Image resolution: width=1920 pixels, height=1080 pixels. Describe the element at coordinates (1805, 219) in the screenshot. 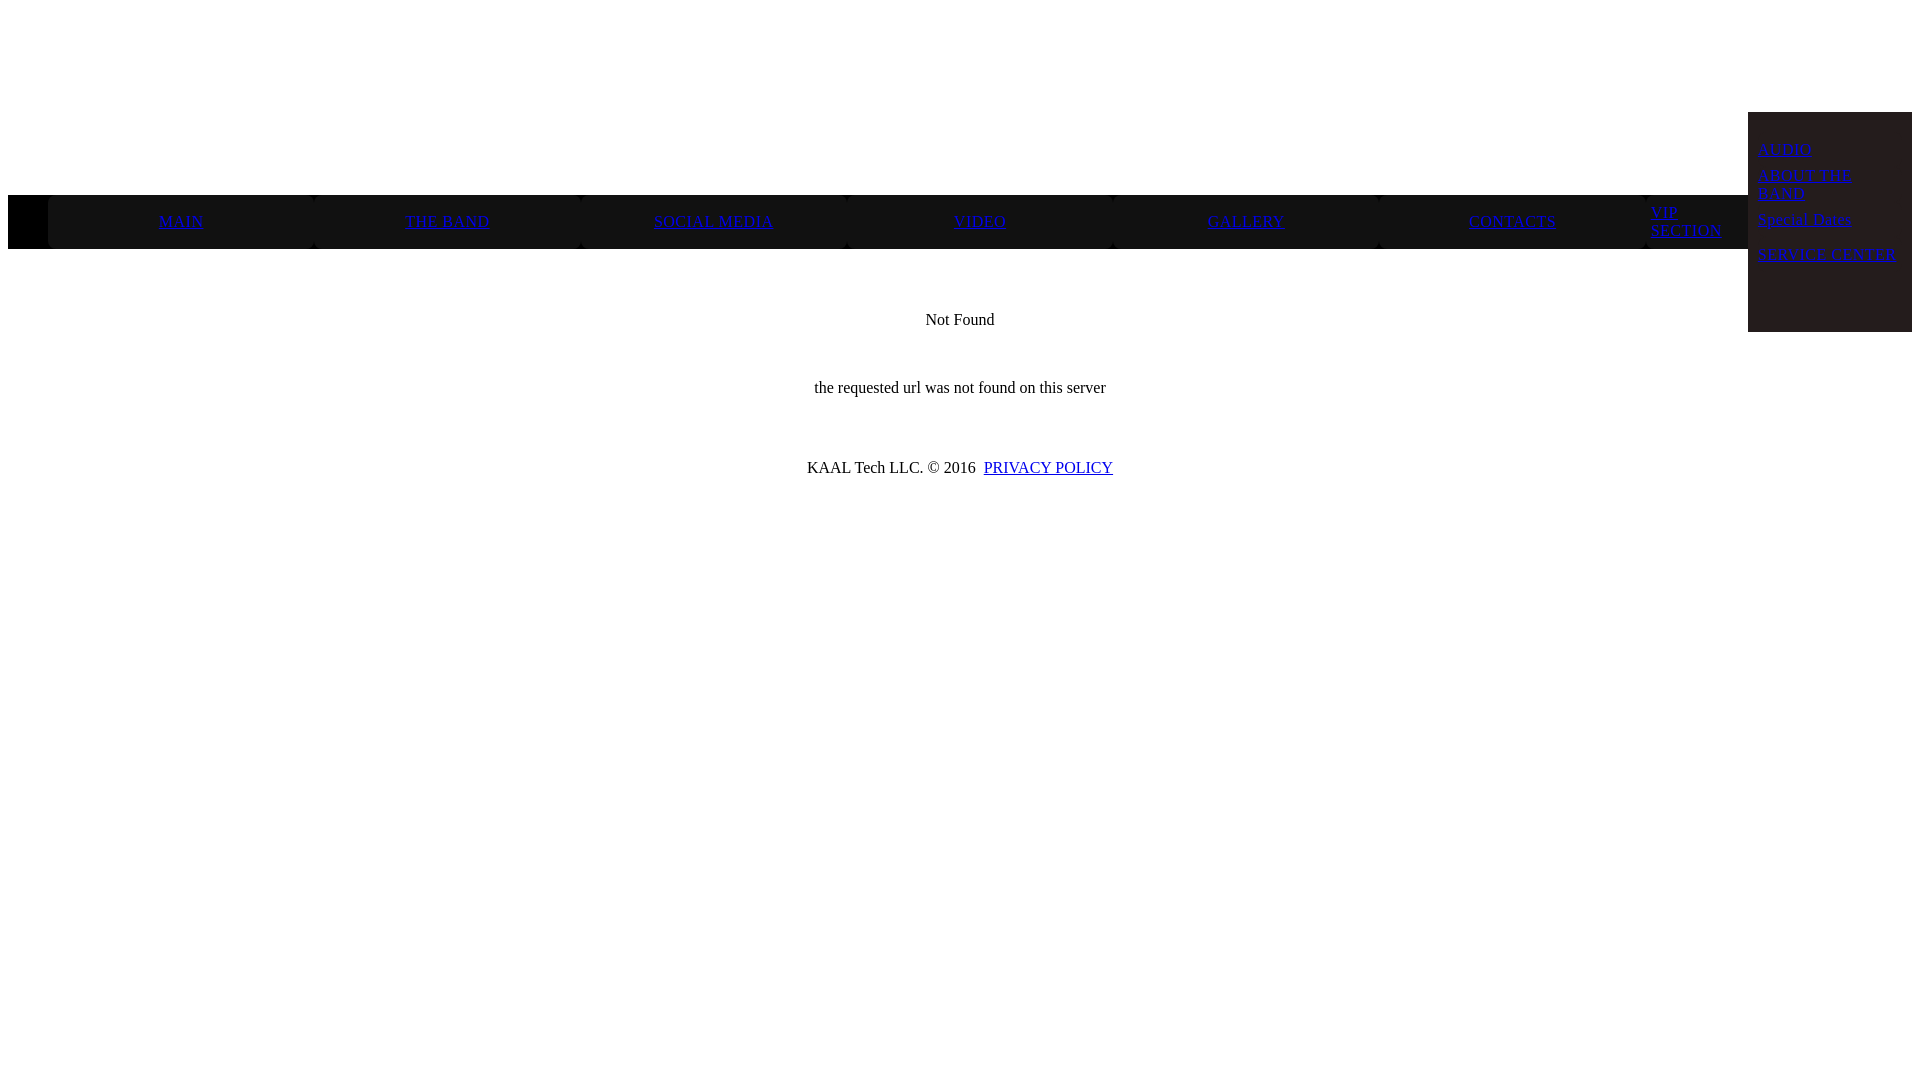

I see `Special Dates` at that location.